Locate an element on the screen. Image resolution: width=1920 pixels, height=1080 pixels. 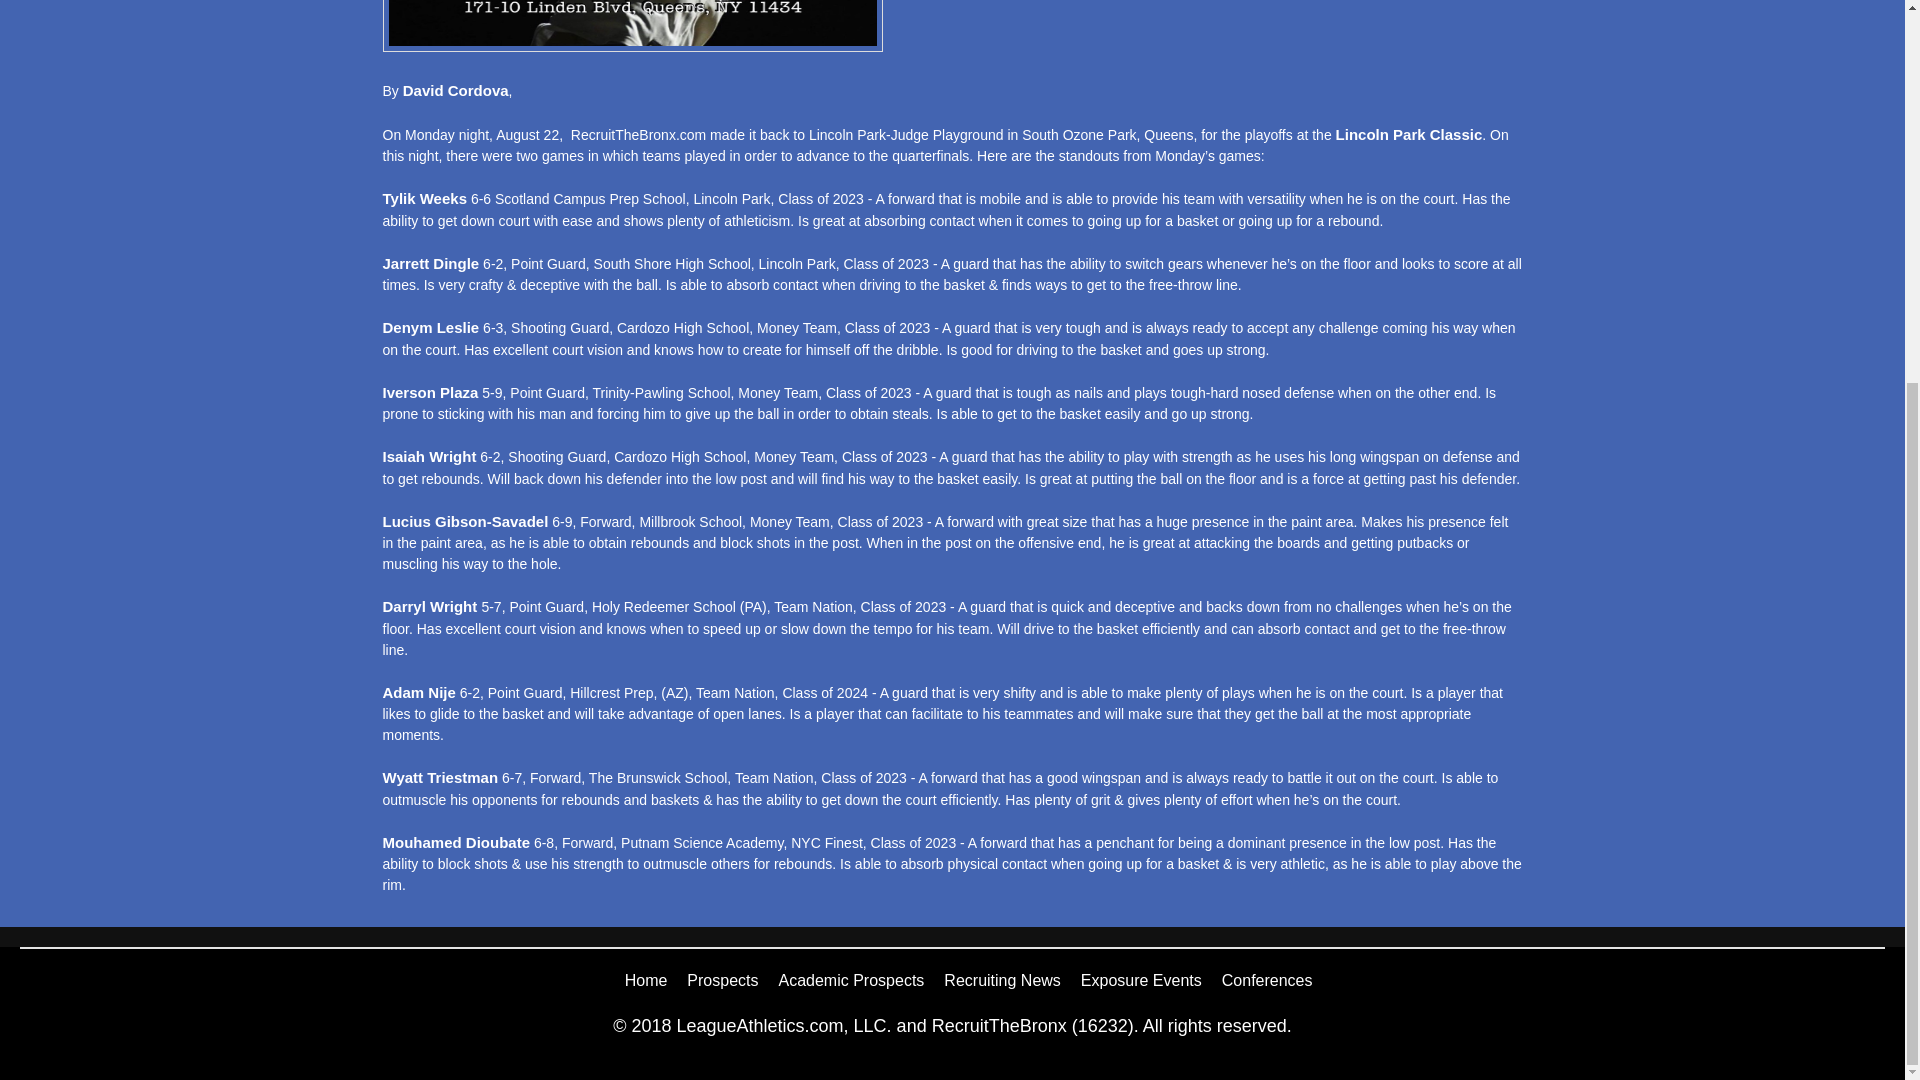
Denym Leslie is located at coordinates (430, 328).